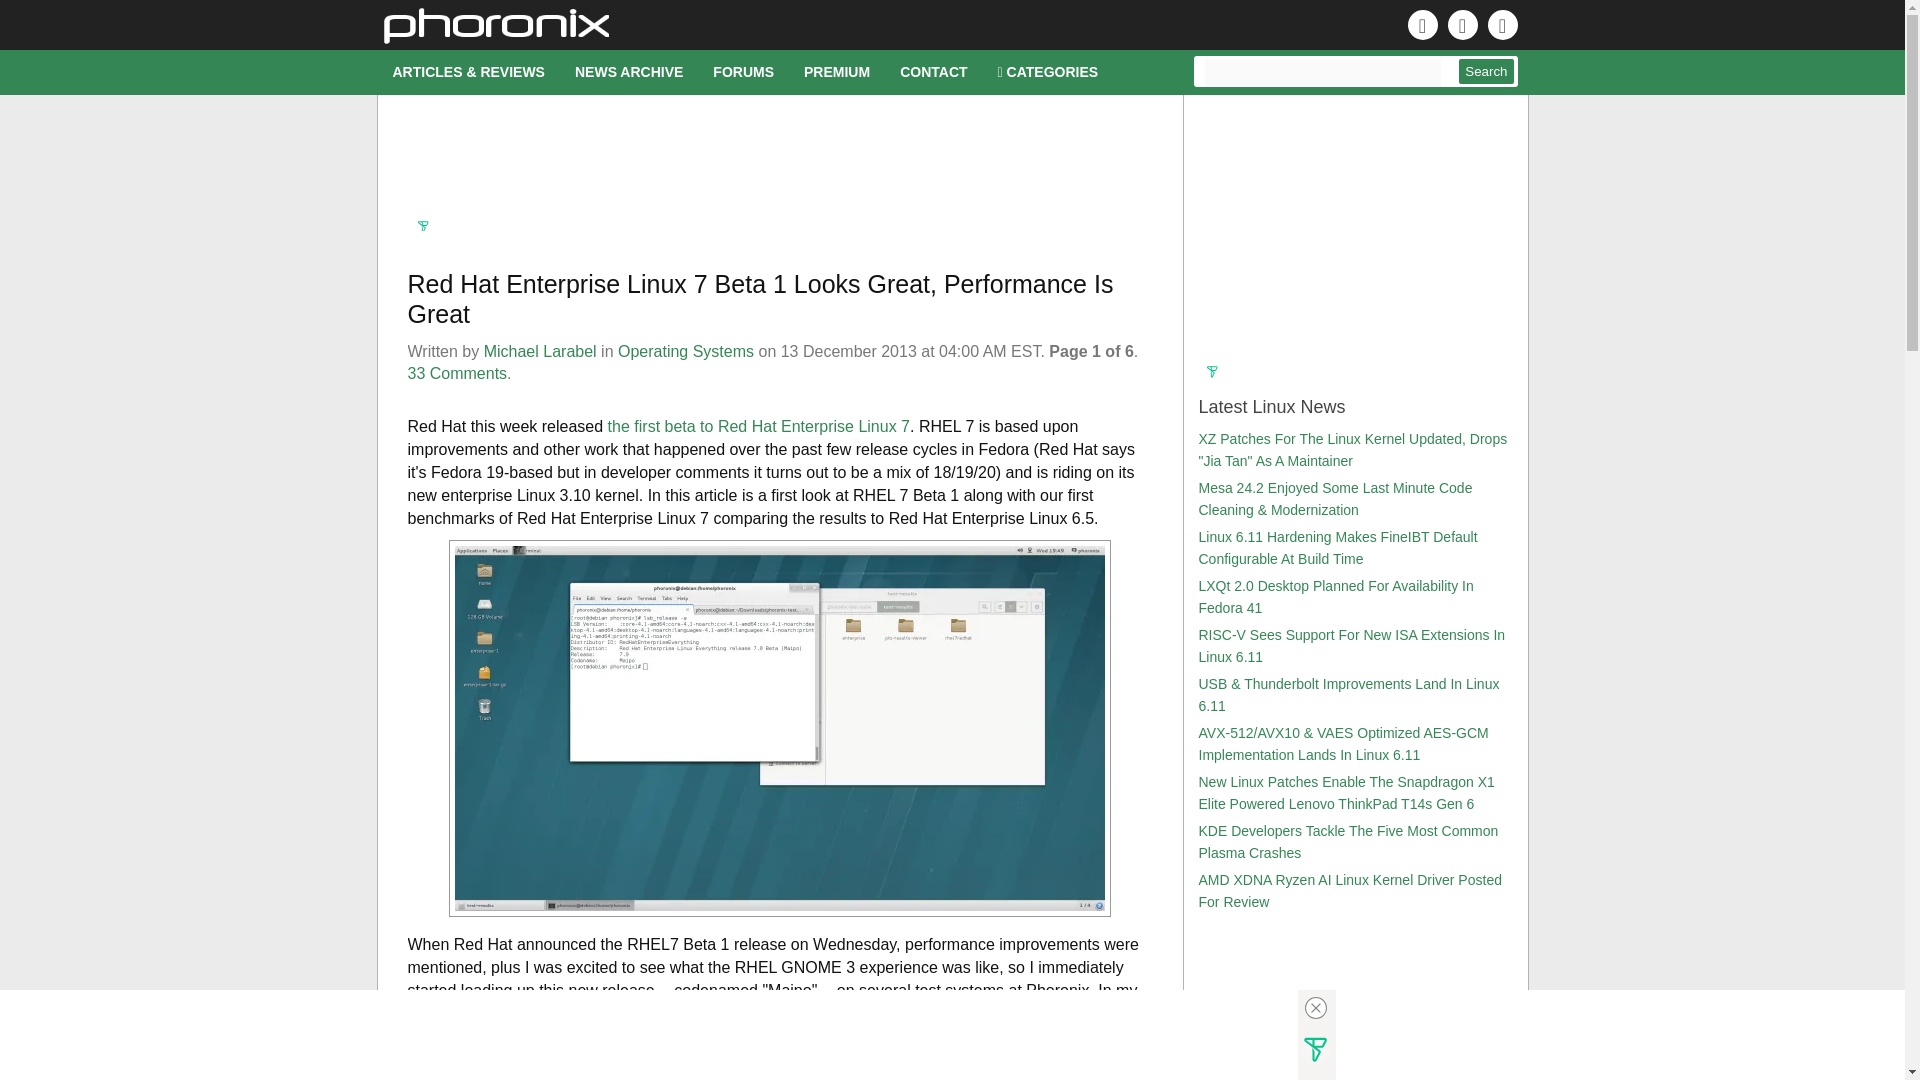  What do you see at coordinates (1486, 72) in the screenshot?
I see `Search` at bounding box center [1486, 72].